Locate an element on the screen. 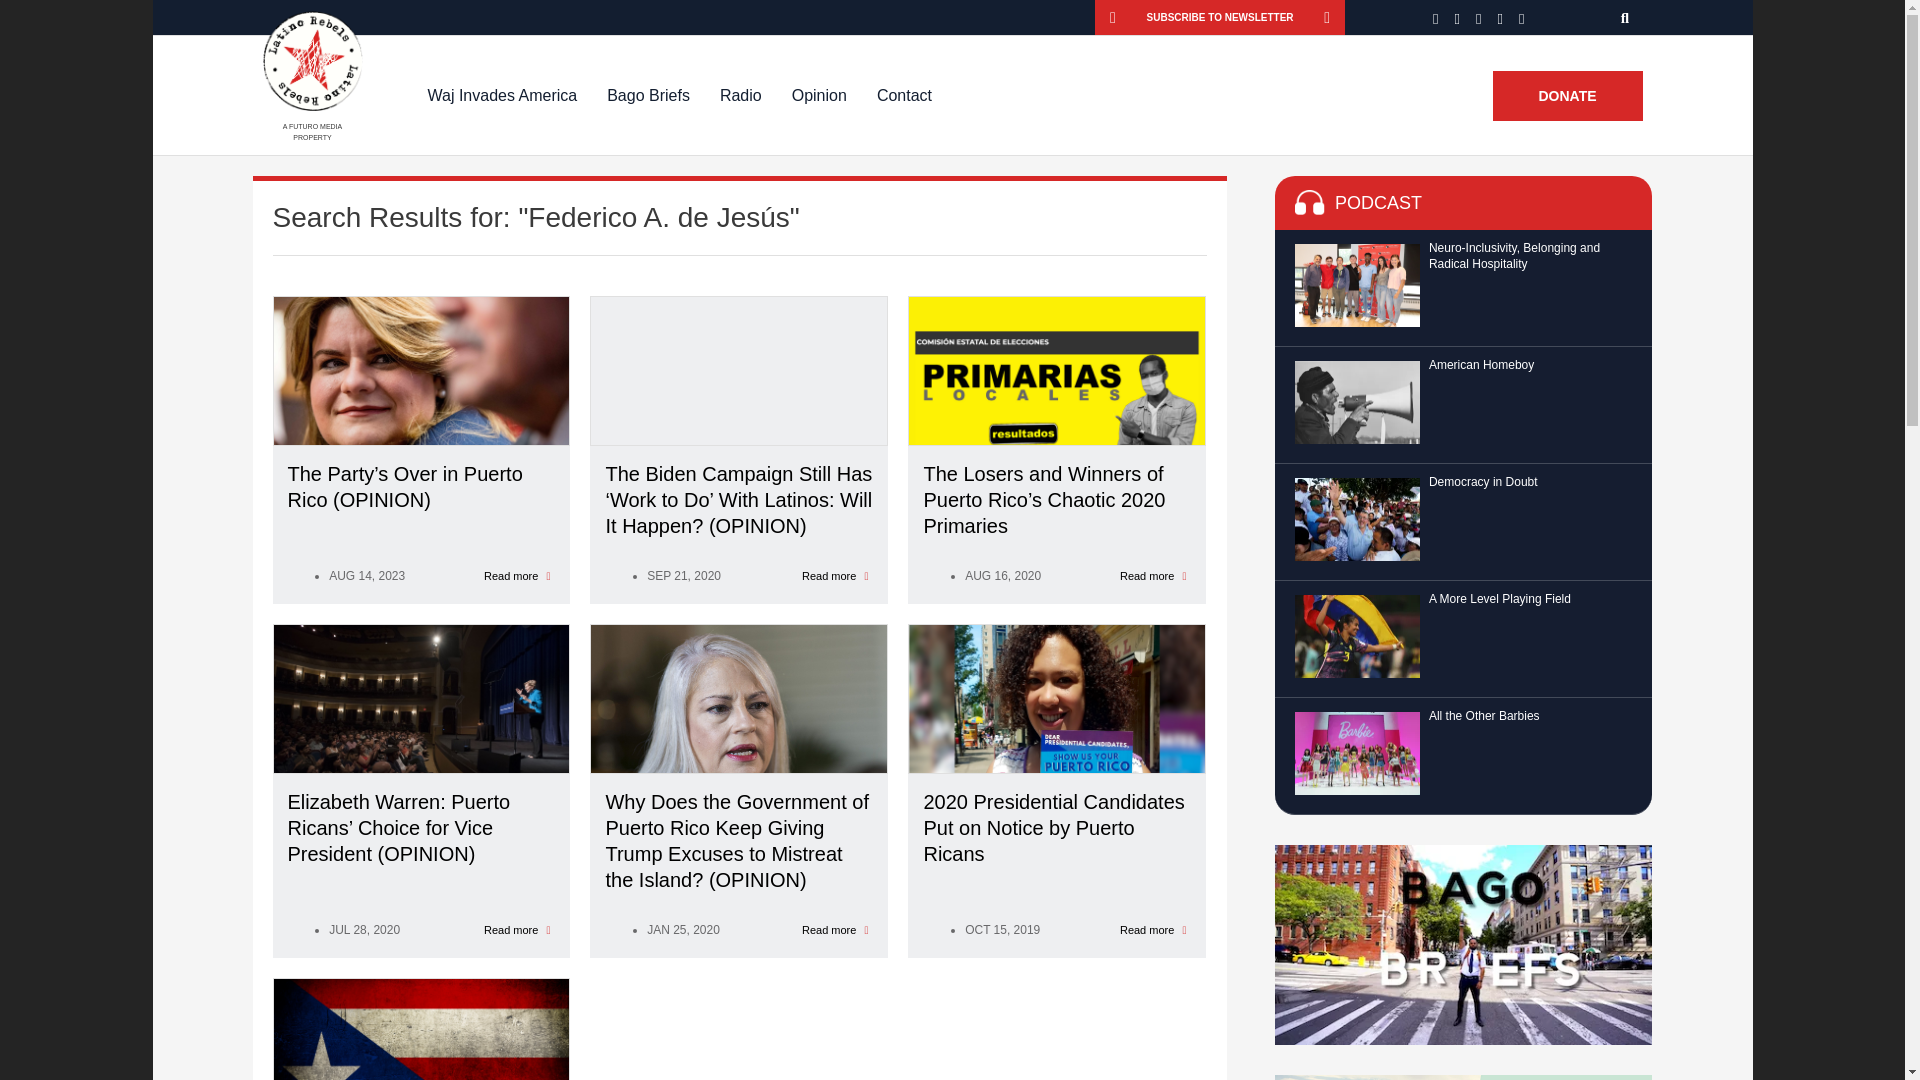 The width and height of the screenshot is (1920, 1080). Read more is located at coordinates (836, 930).